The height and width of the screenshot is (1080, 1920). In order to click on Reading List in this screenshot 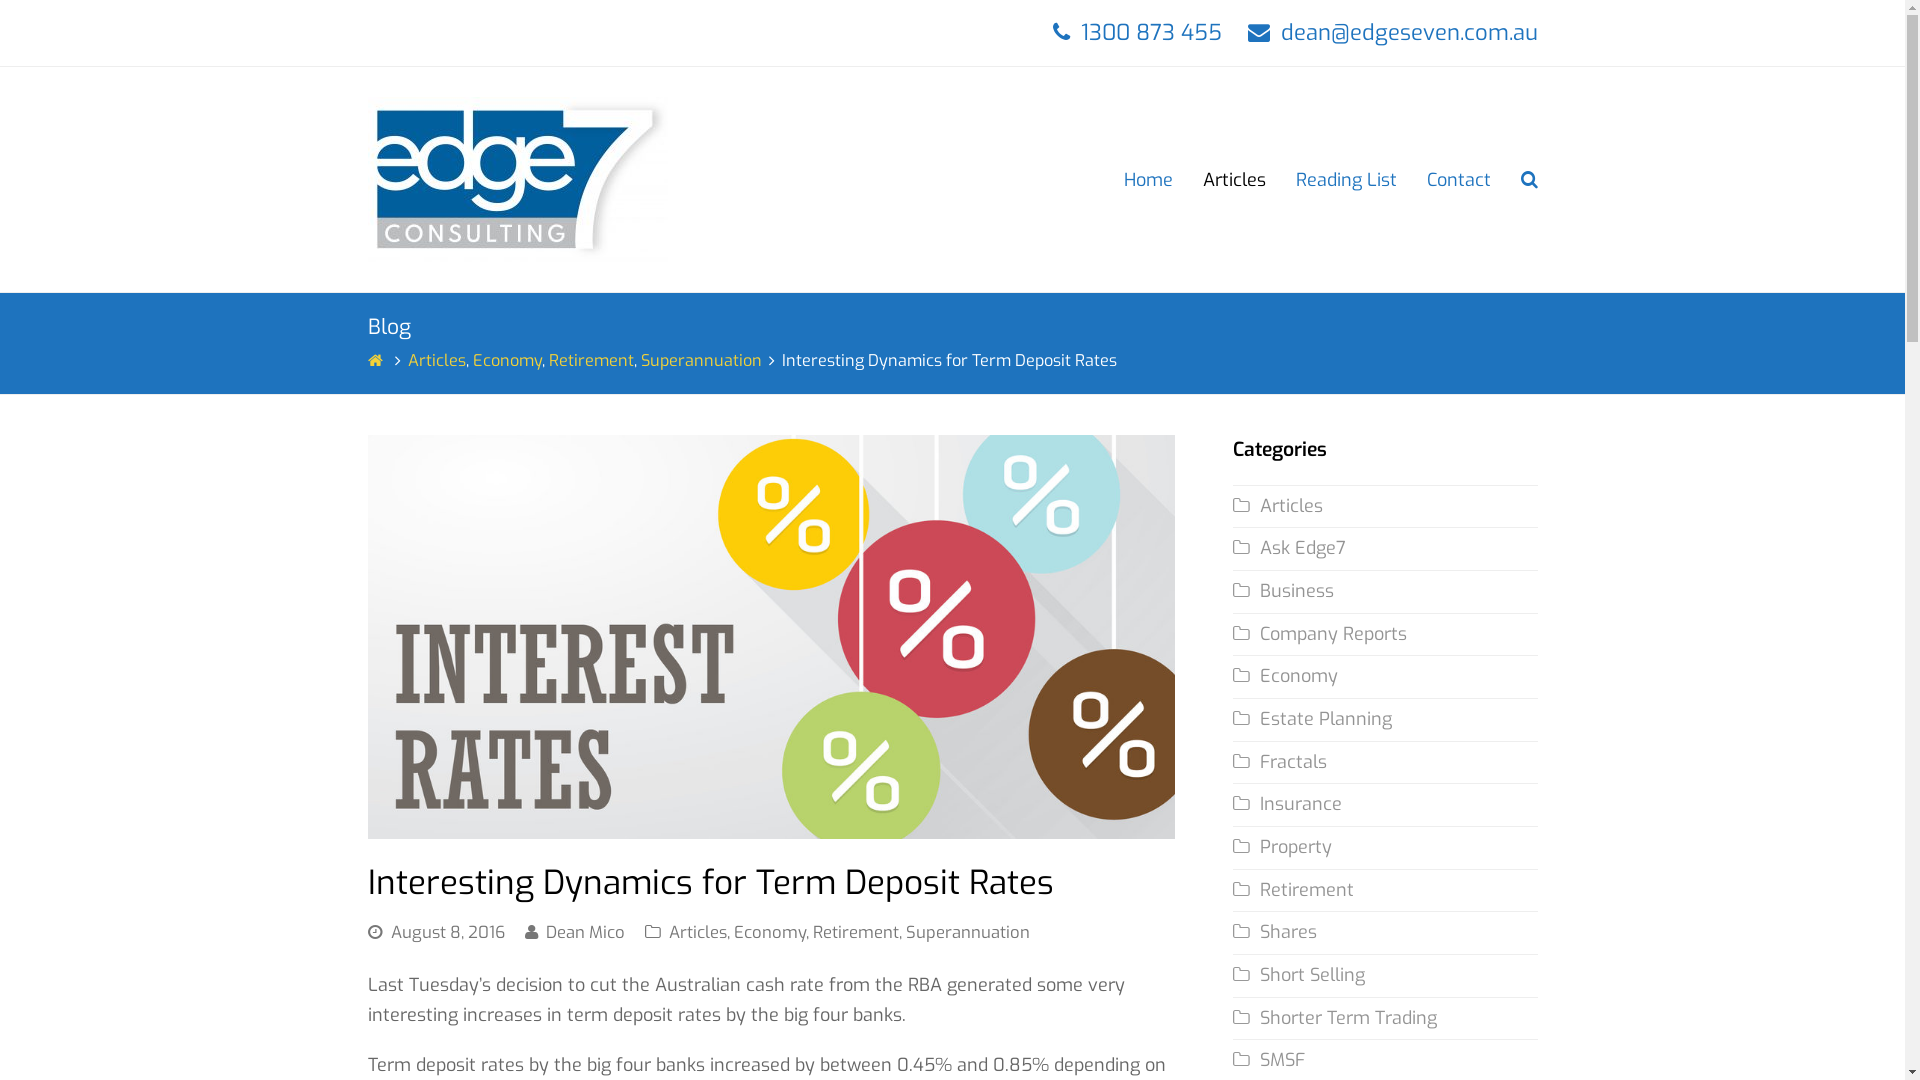, I will do `click(1346, 180)`.